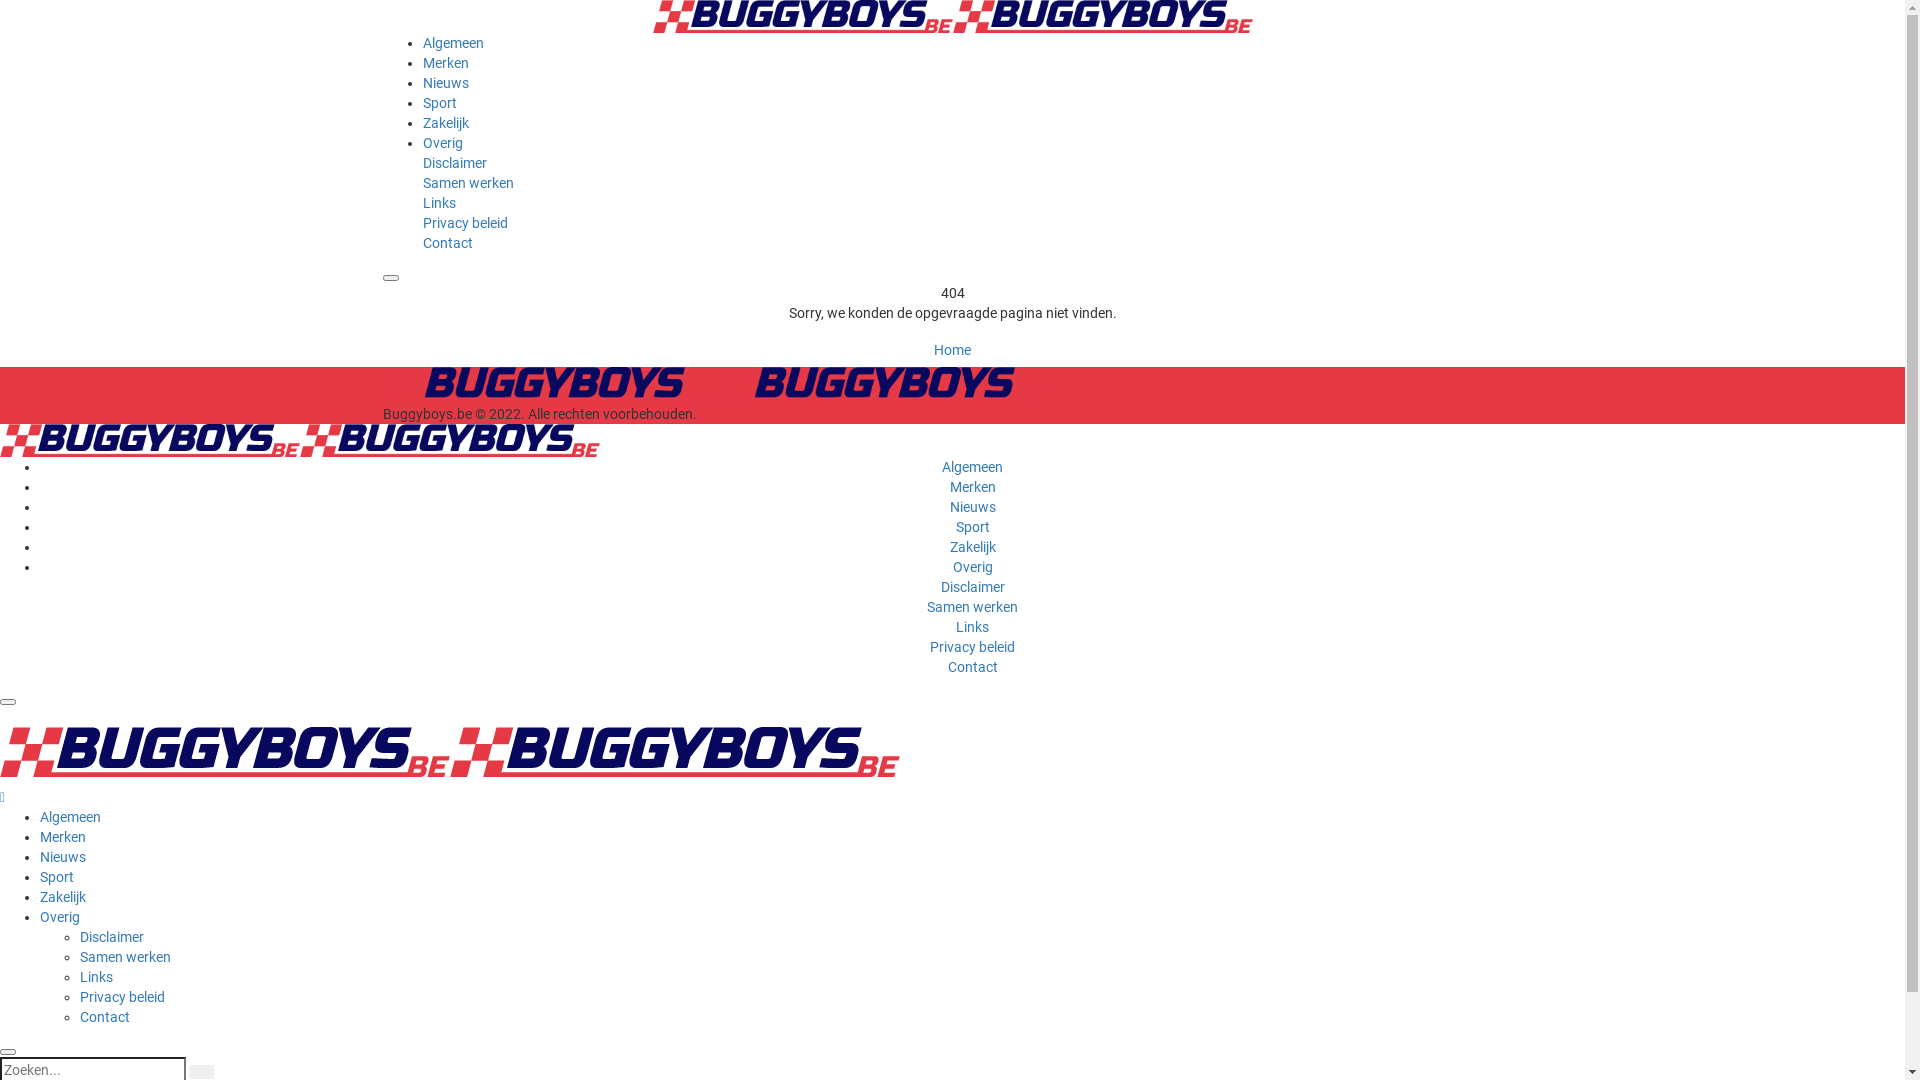  I want to click on Algemeen, so click(972, 467).